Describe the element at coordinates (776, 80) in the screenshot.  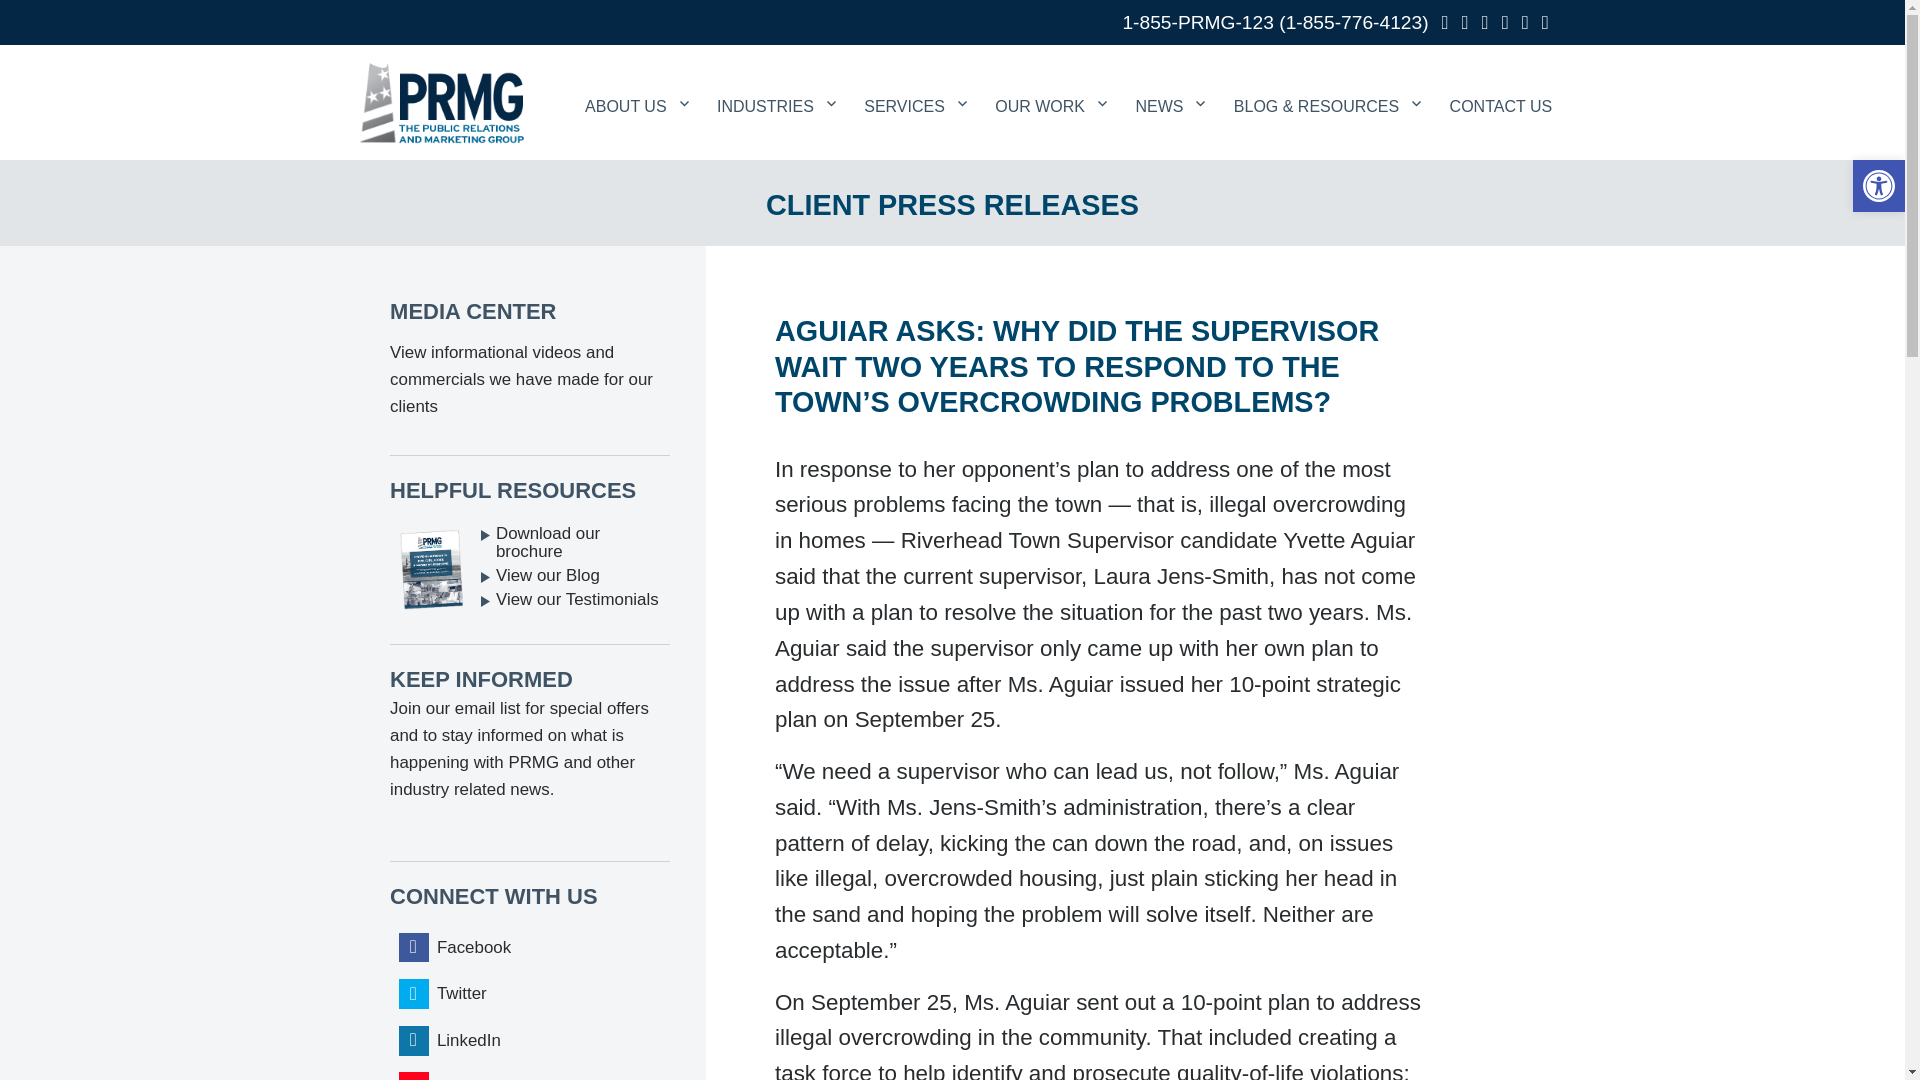
I see `INDUSTRIES` at that location.